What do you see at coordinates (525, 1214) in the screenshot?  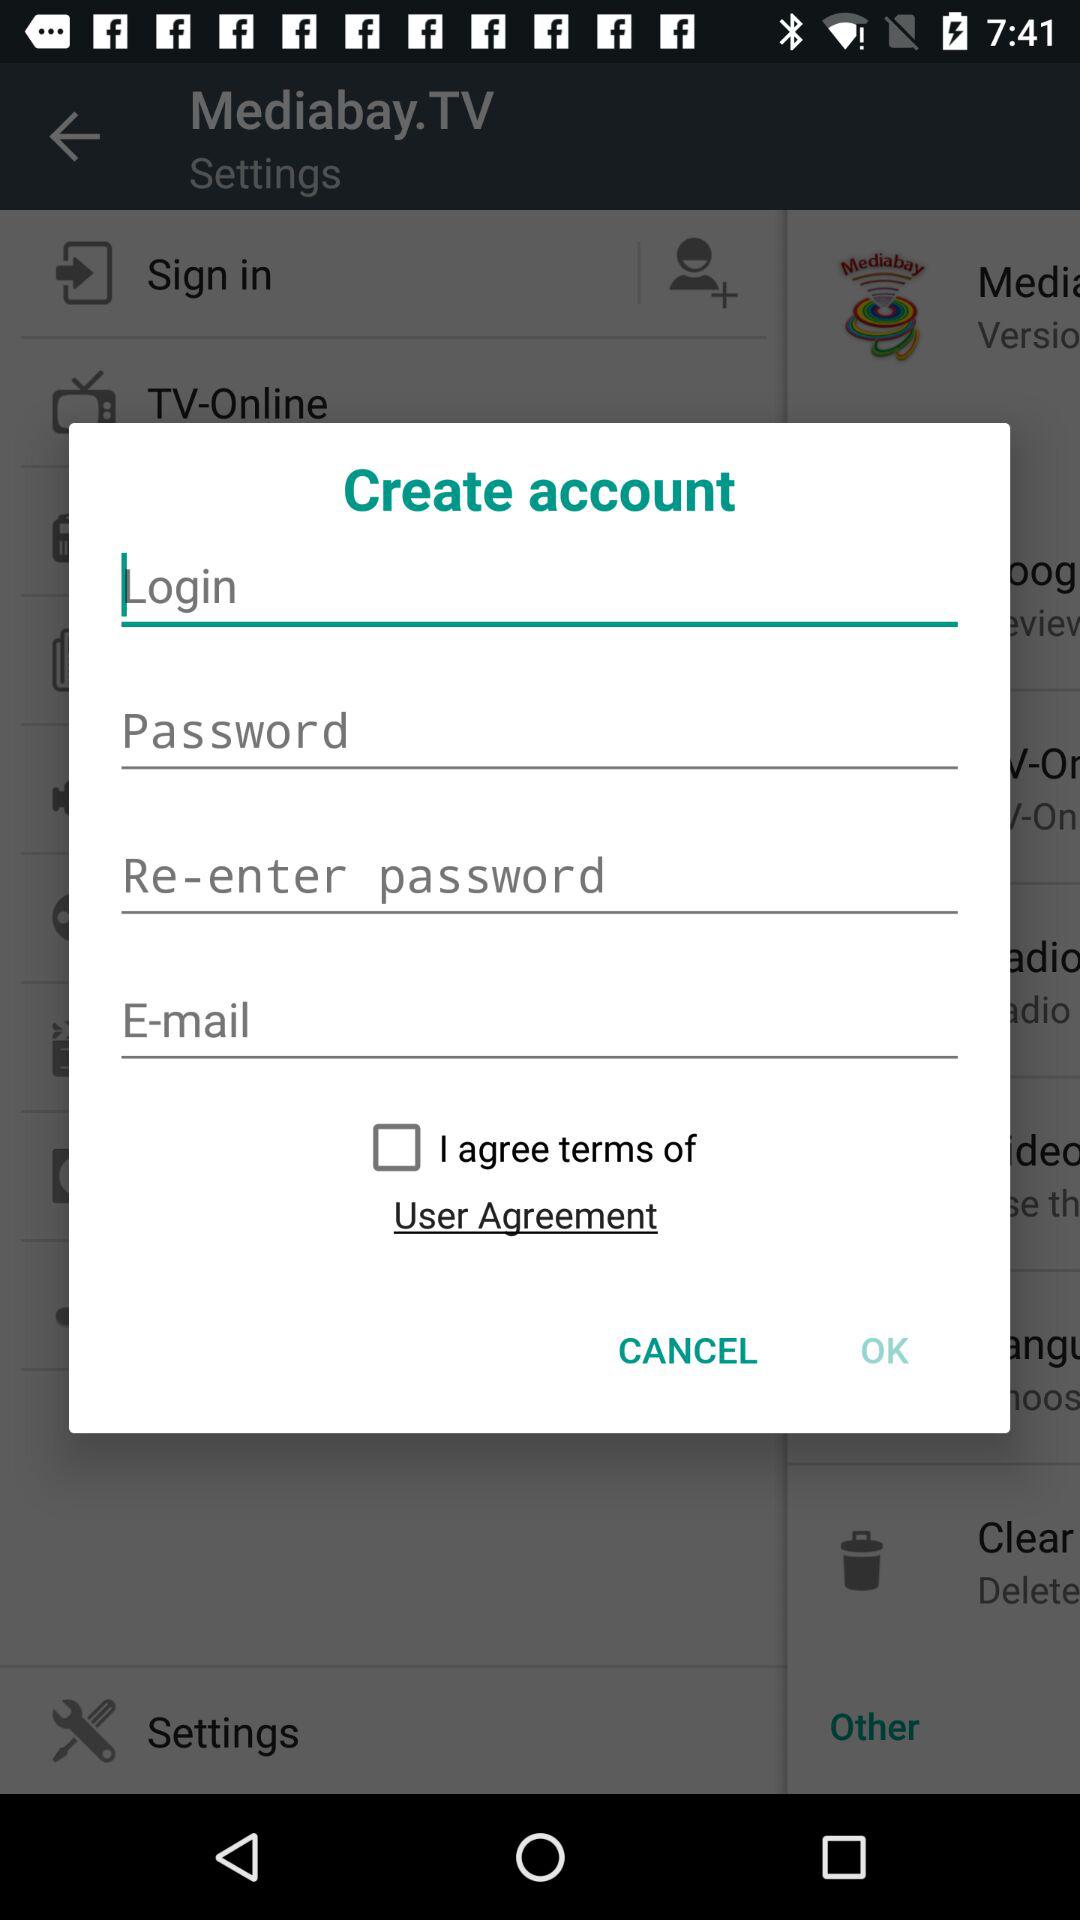 I see `turn off the user agreement item` at bounding box center [525, 1214].